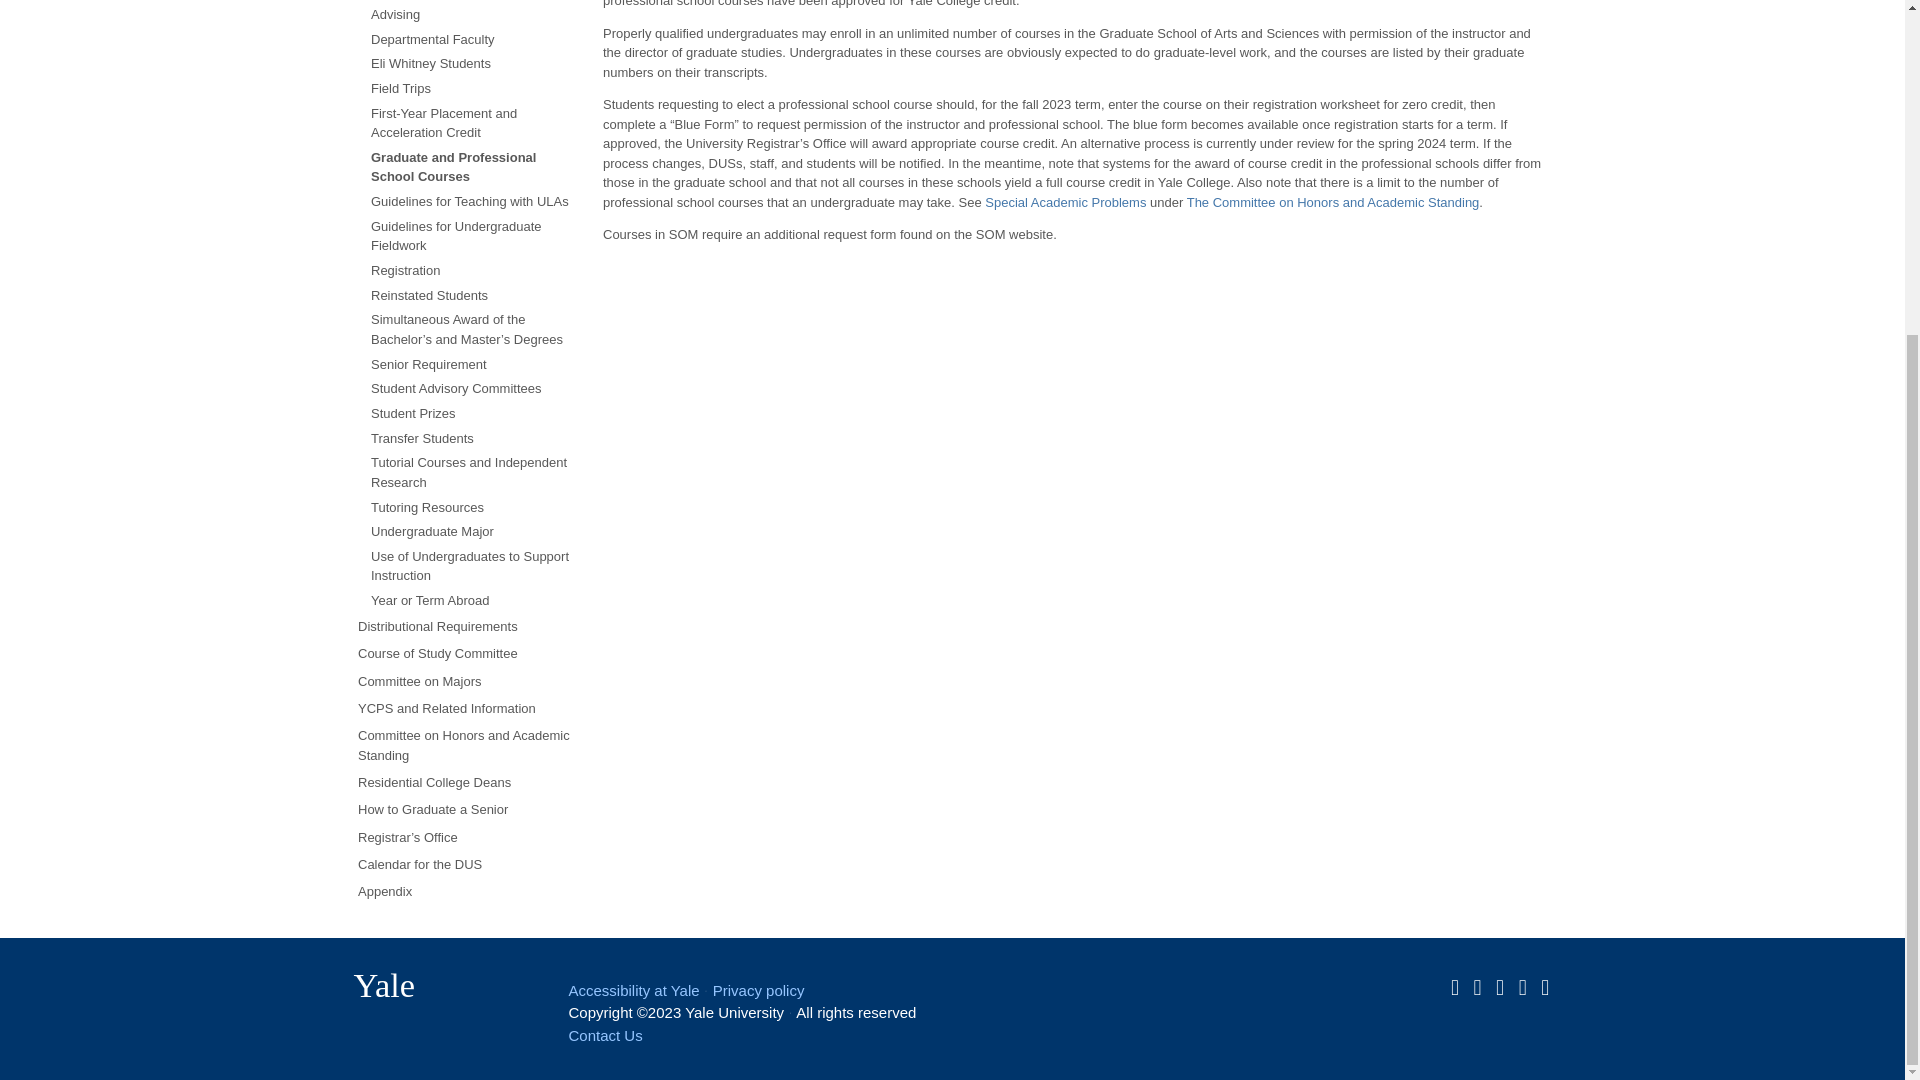 The image size is (1920, 1080). Describe the element at coordinates (474, 388) in the screenshot. I see `Student Advisory Committees` at that location.